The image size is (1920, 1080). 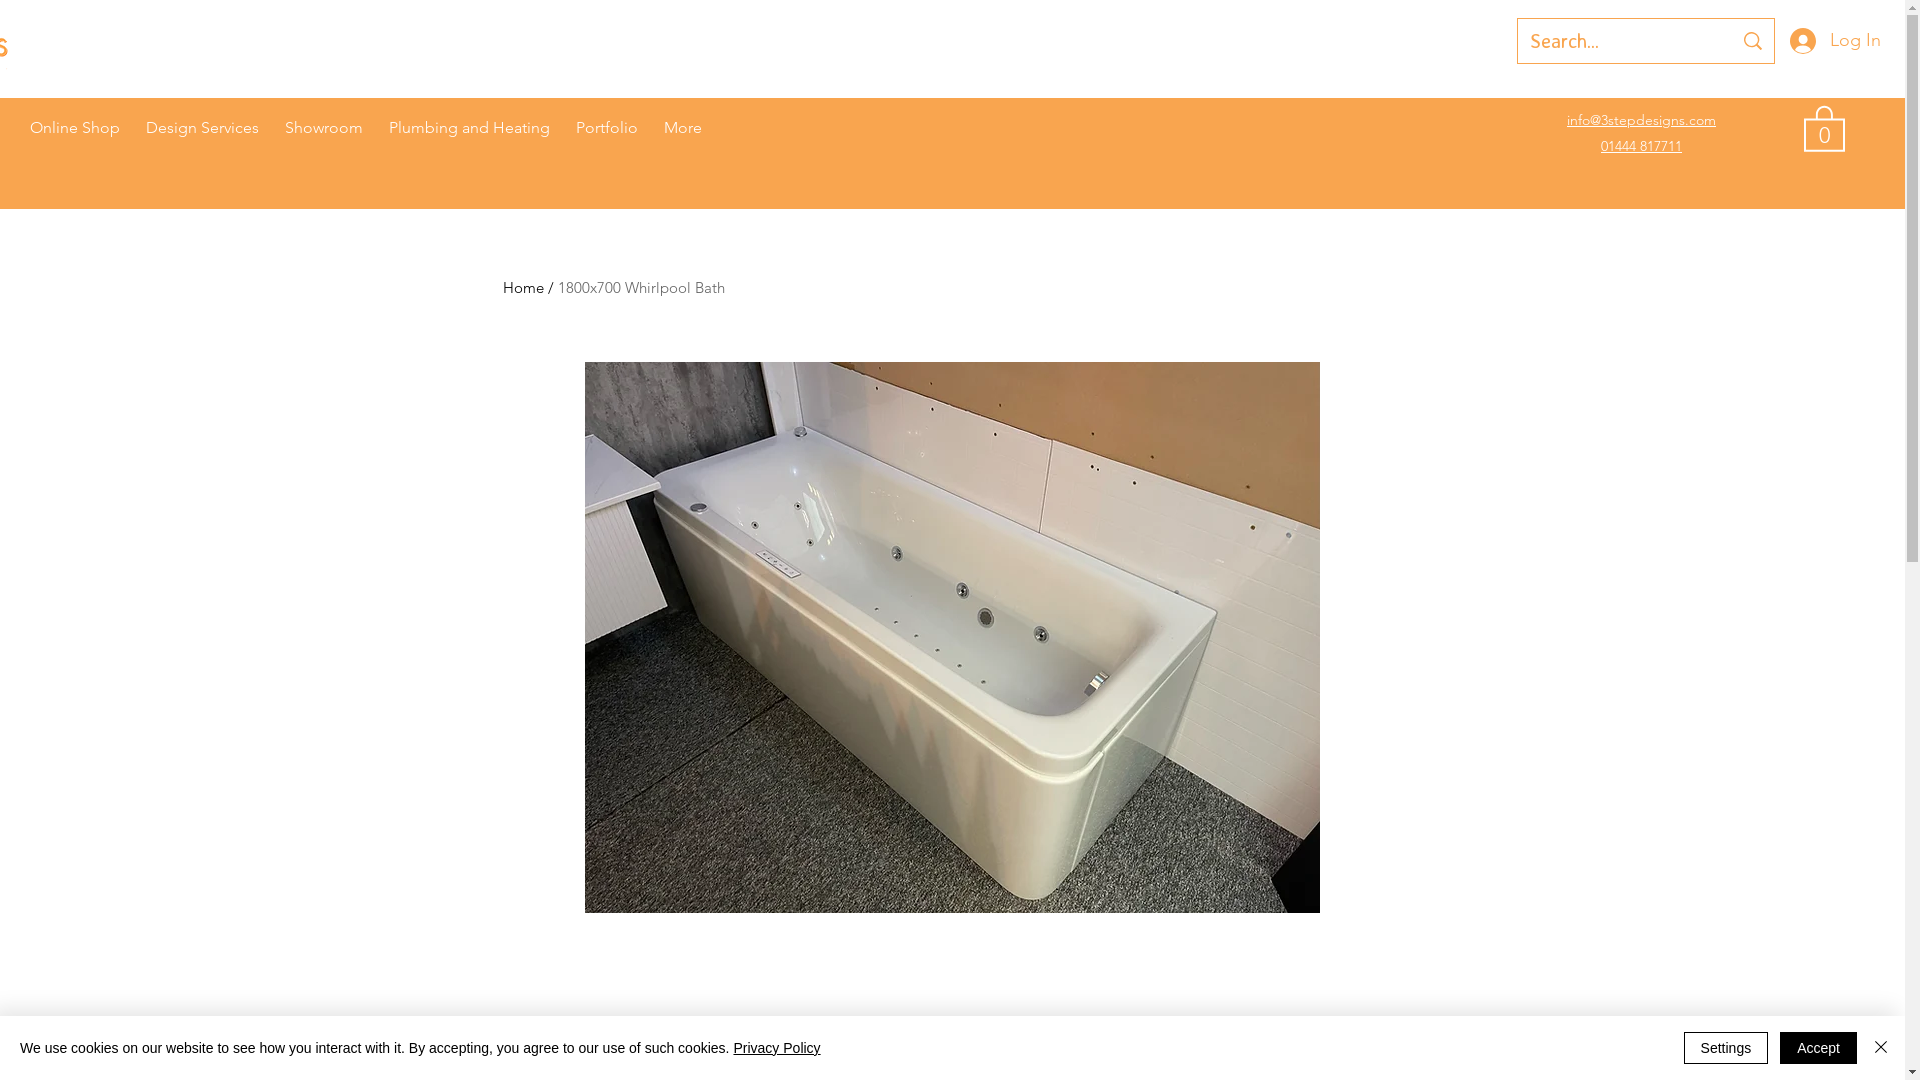 I want to click on Home, so click(x=522, y=288).